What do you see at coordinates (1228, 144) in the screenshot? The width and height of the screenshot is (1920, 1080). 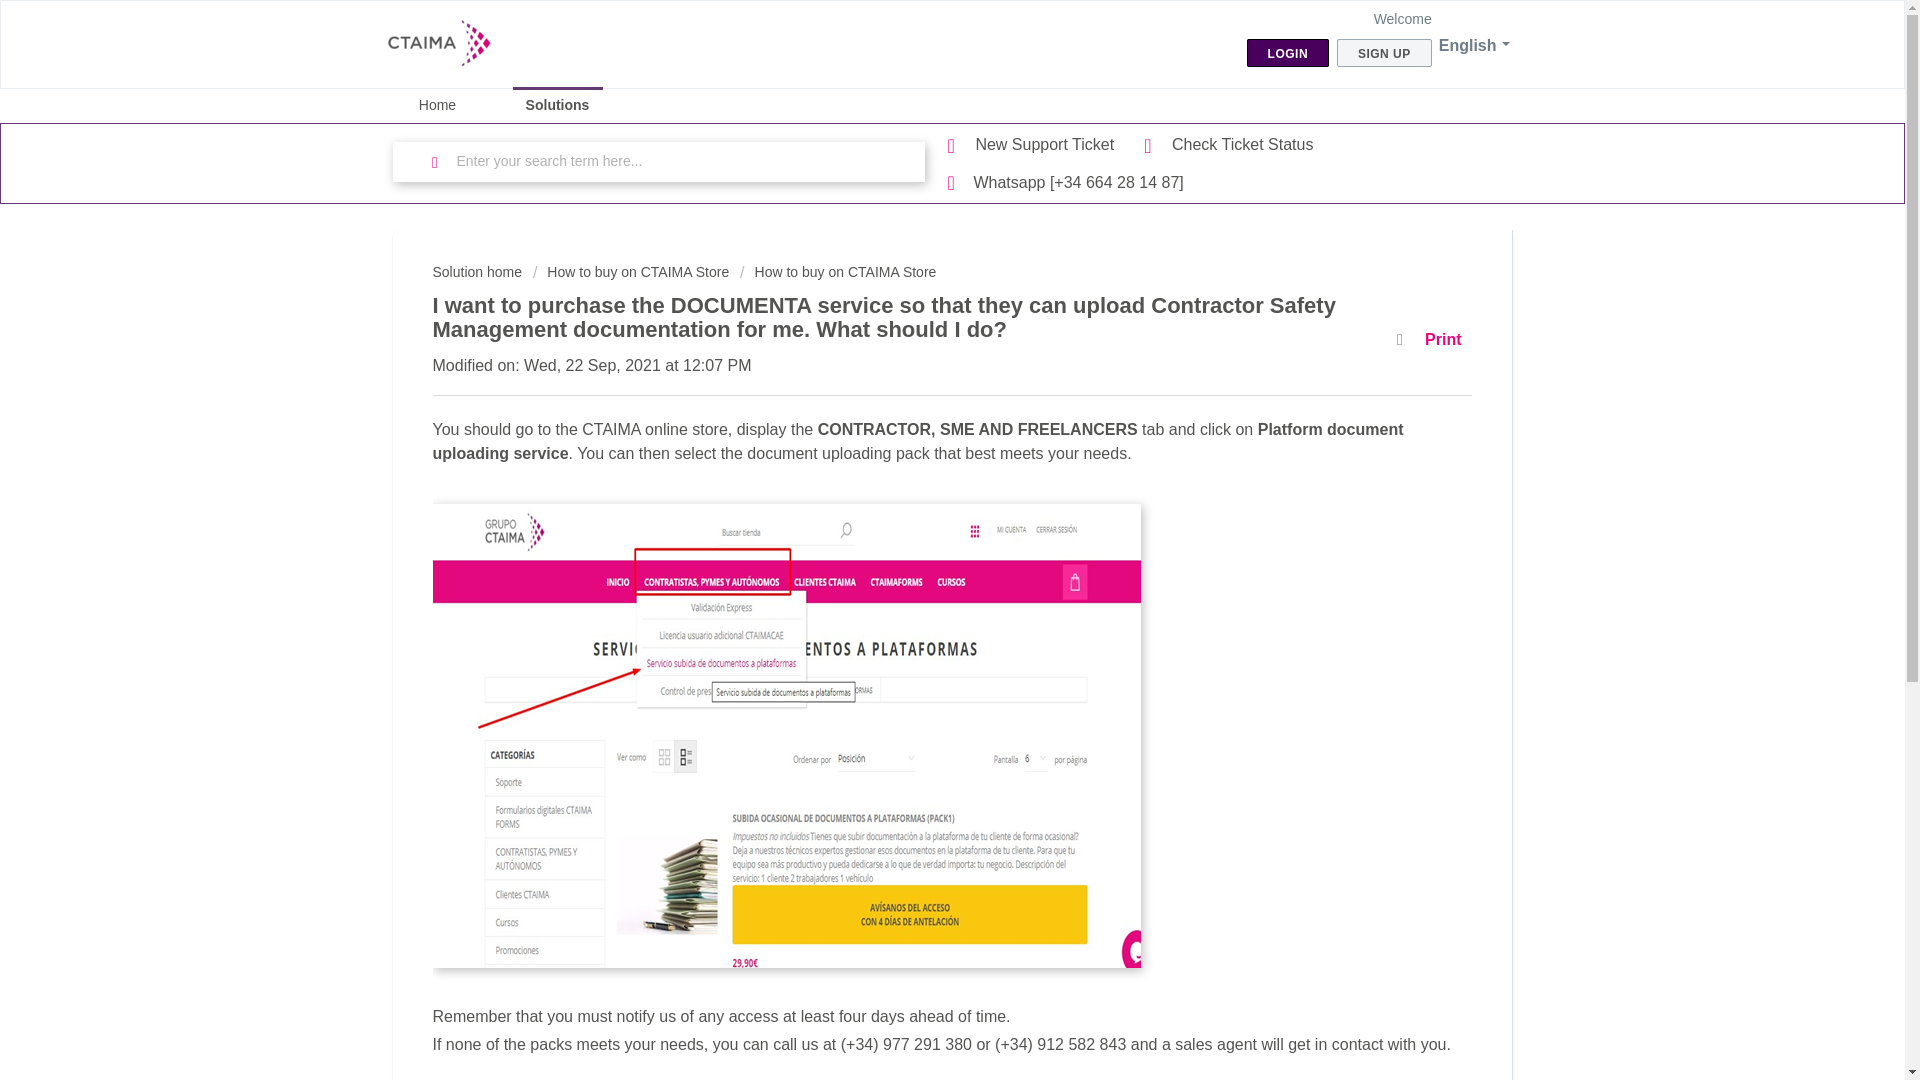 I see `Check Ticket Status` at bounding box center [1228, 144].